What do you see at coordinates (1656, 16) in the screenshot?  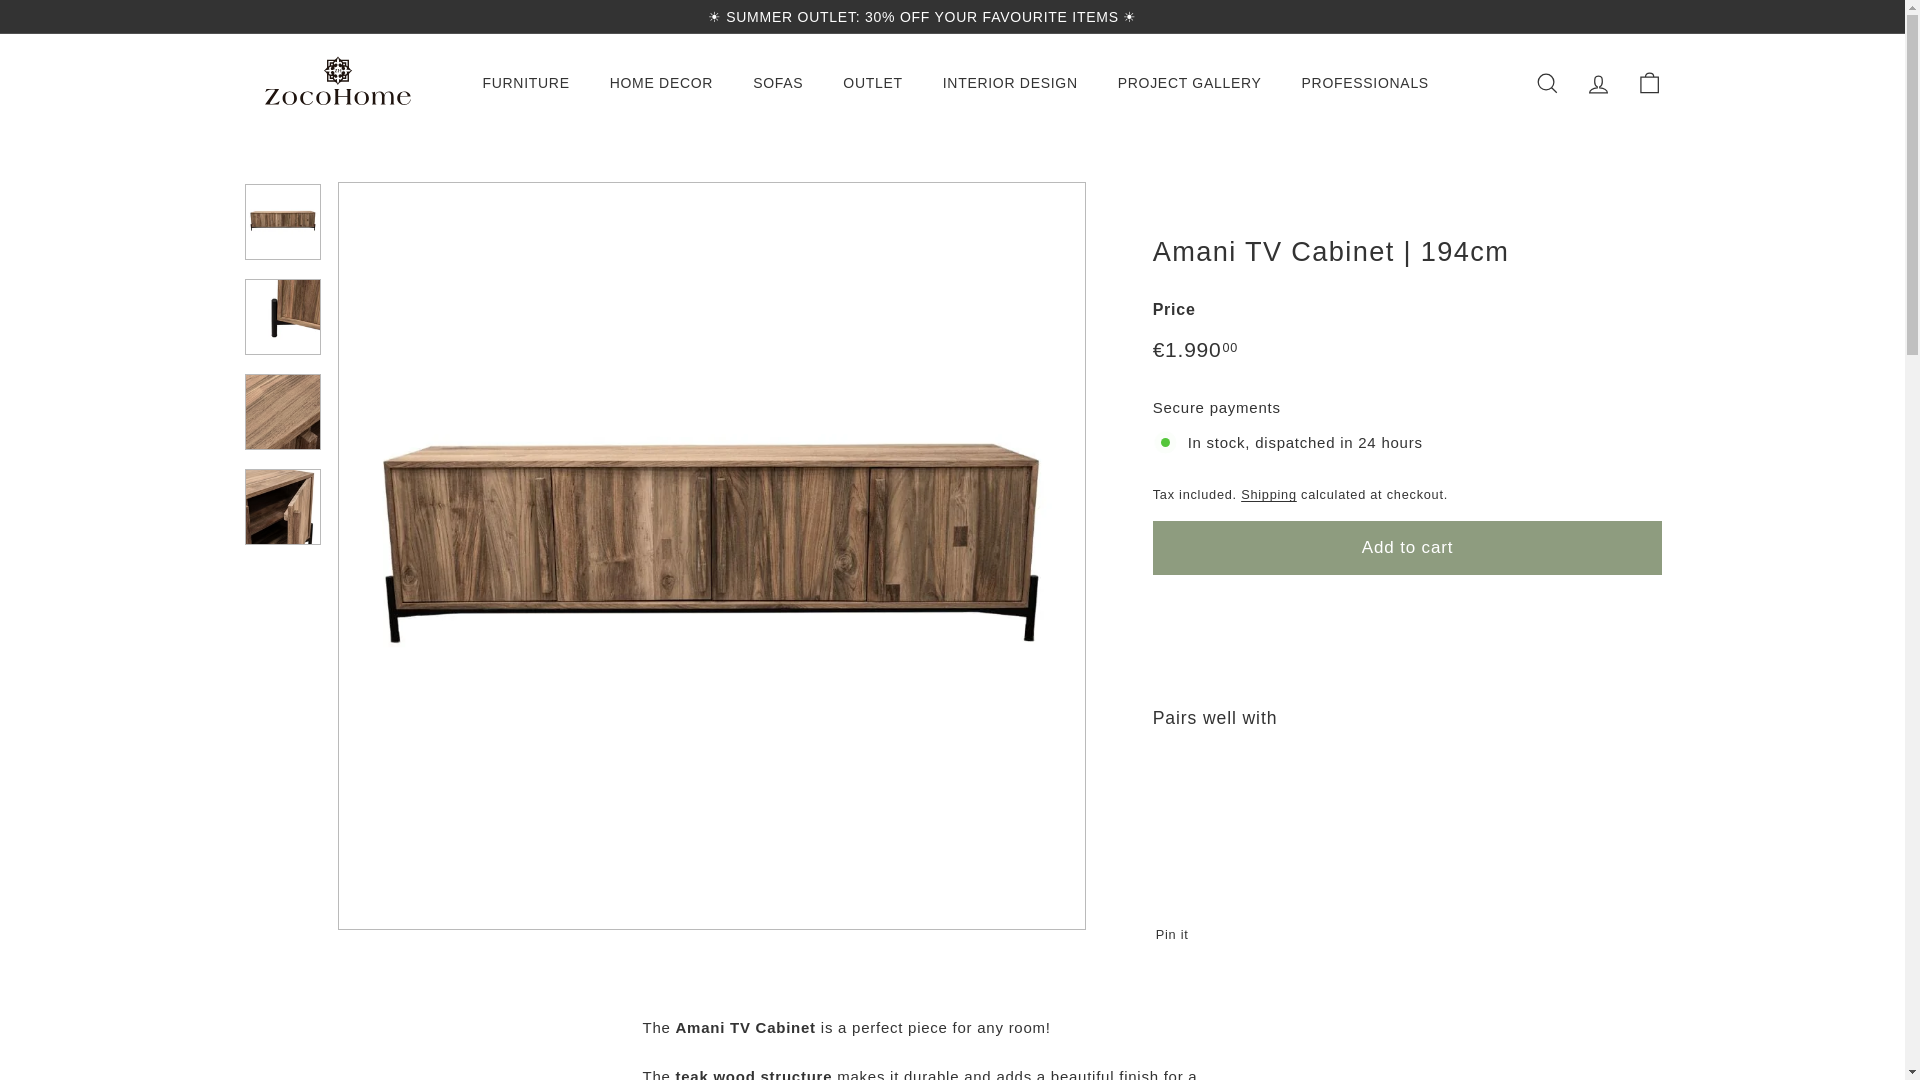 I see `Zoco Home  on TikTok` at bounding box center [1656, 16].